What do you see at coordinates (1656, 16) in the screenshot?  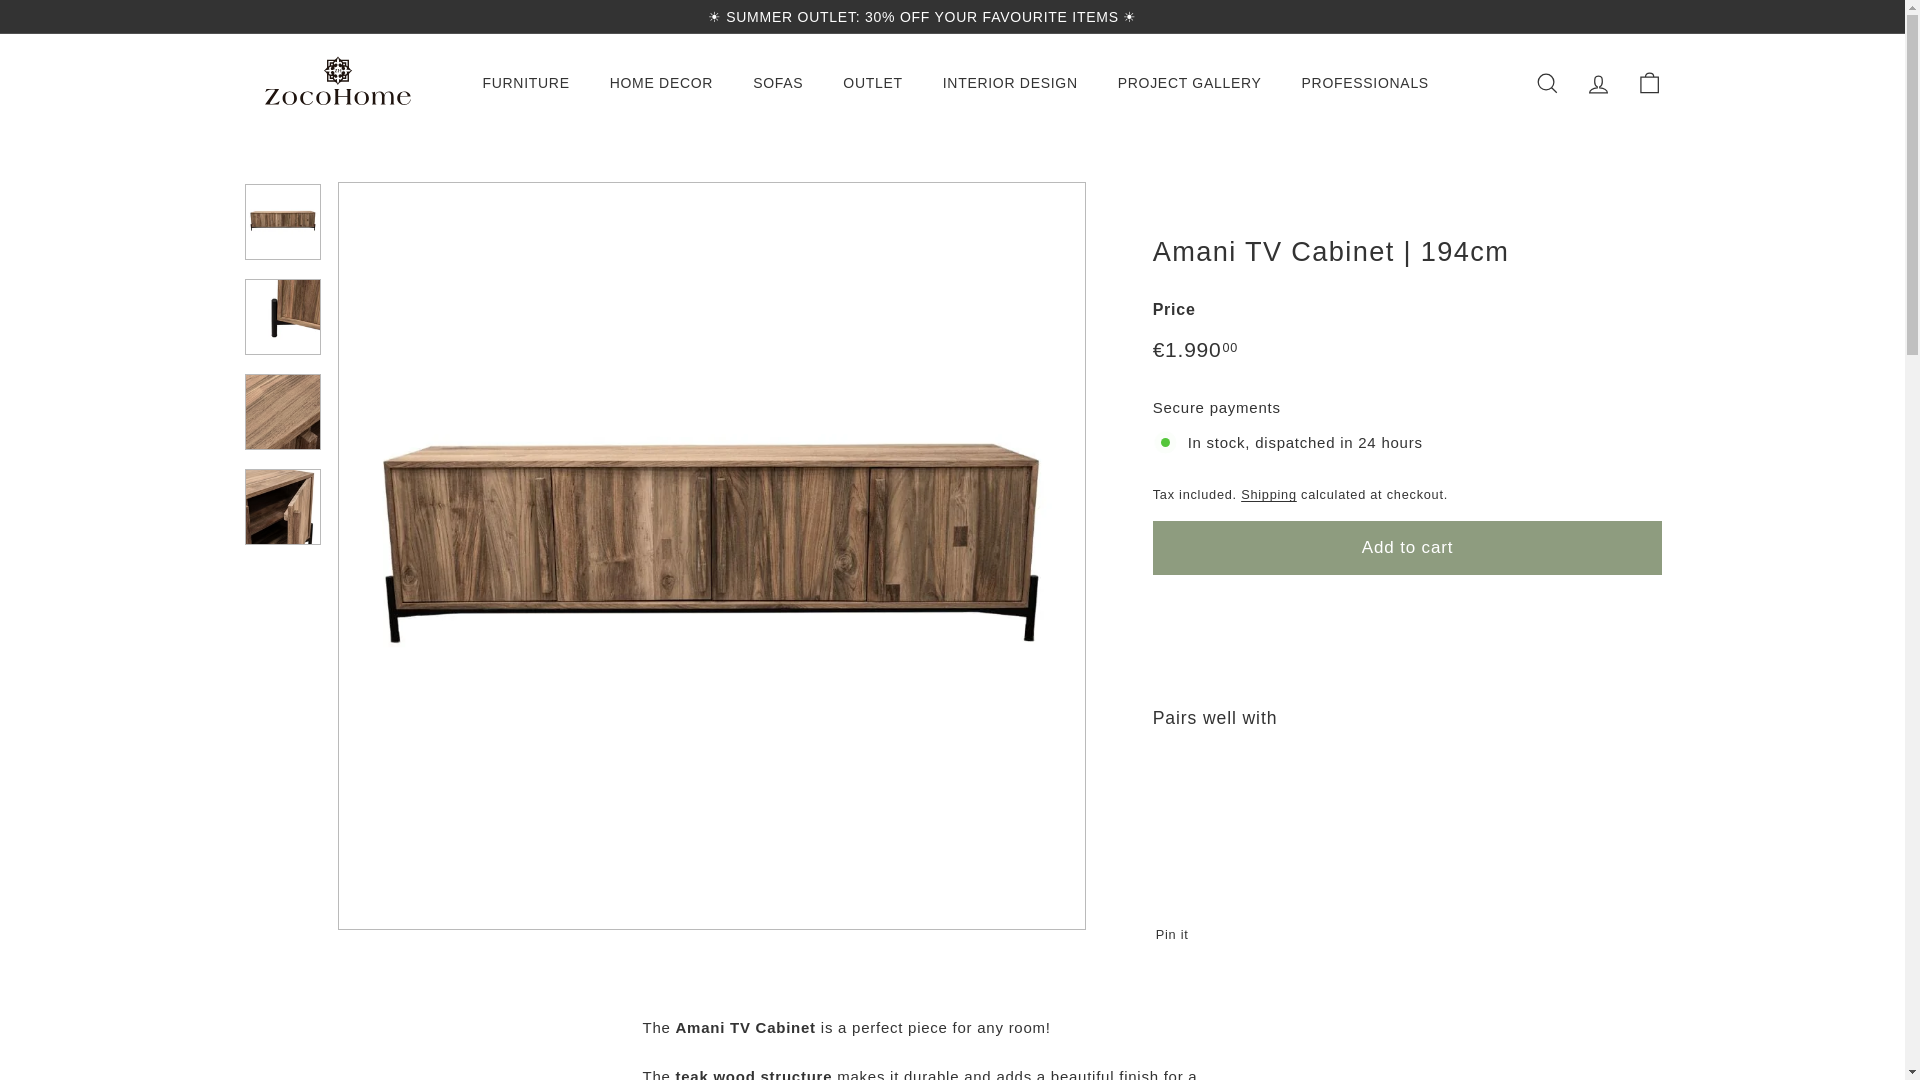 I see `Zoco Home  on TikTok` at bounding box center [1656, 16].